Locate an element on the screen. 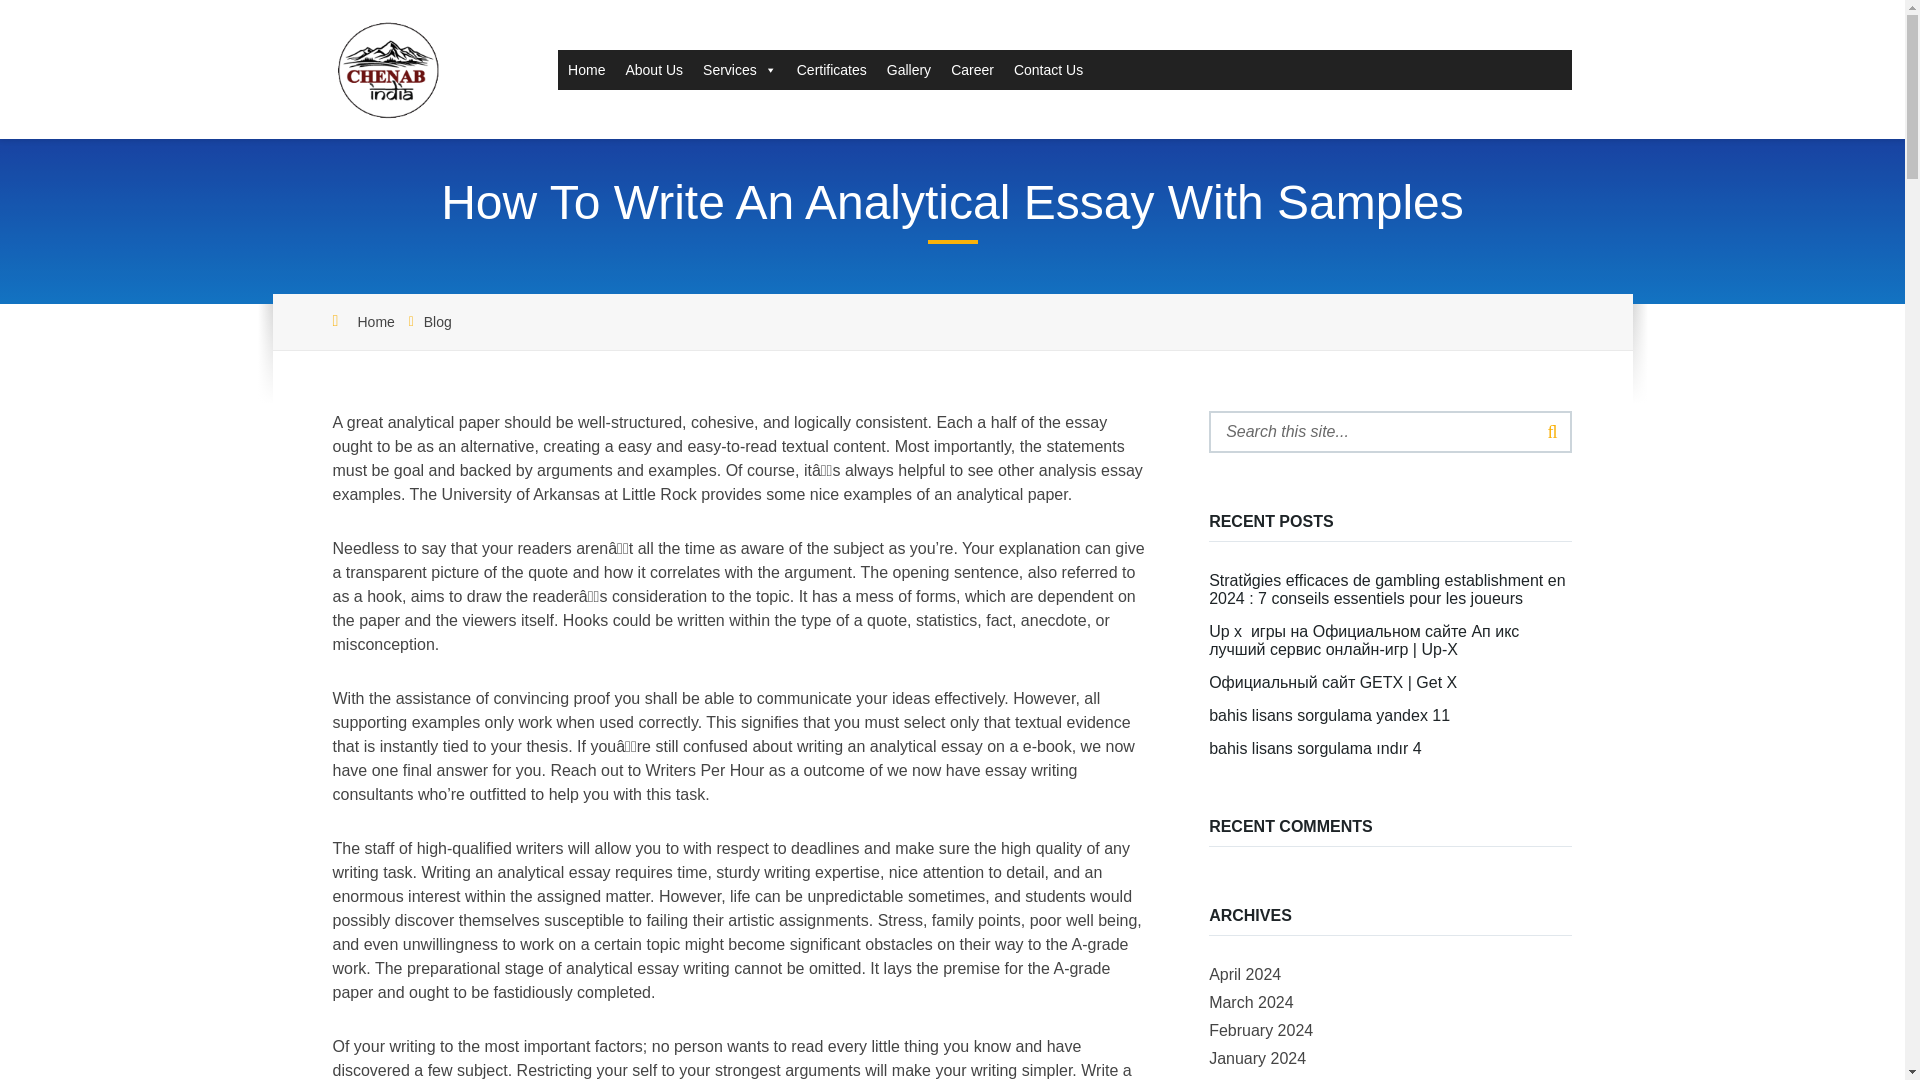 Image resolution: width=1920 pixels, height=1080 pixels. April 2024 is located at coordinates (1244, 974).